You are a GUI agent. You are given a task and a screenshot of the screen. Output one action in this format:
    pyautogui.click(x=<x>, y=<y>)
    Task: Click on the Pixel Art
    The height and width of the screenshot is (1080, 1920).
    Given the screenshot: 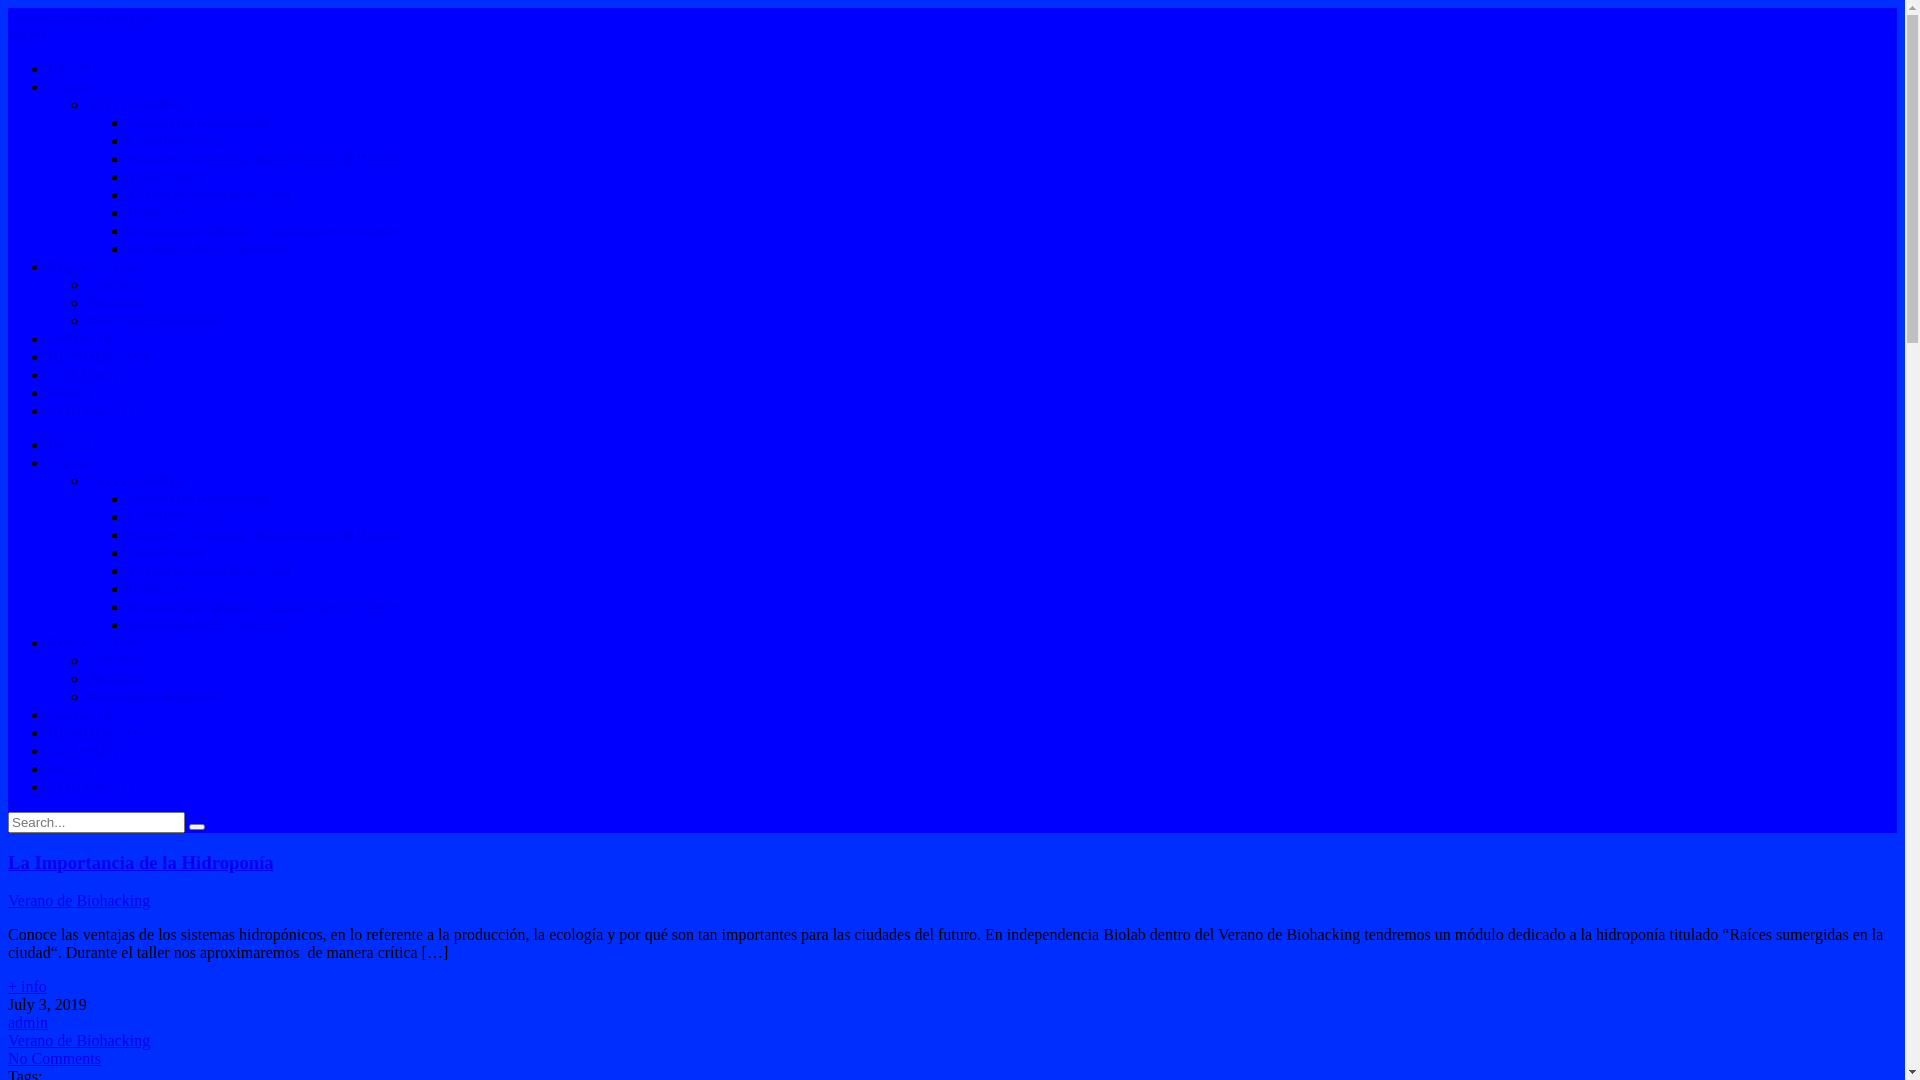 What is the action you would take?
    pyautogui.click(x=156, y=588)
    